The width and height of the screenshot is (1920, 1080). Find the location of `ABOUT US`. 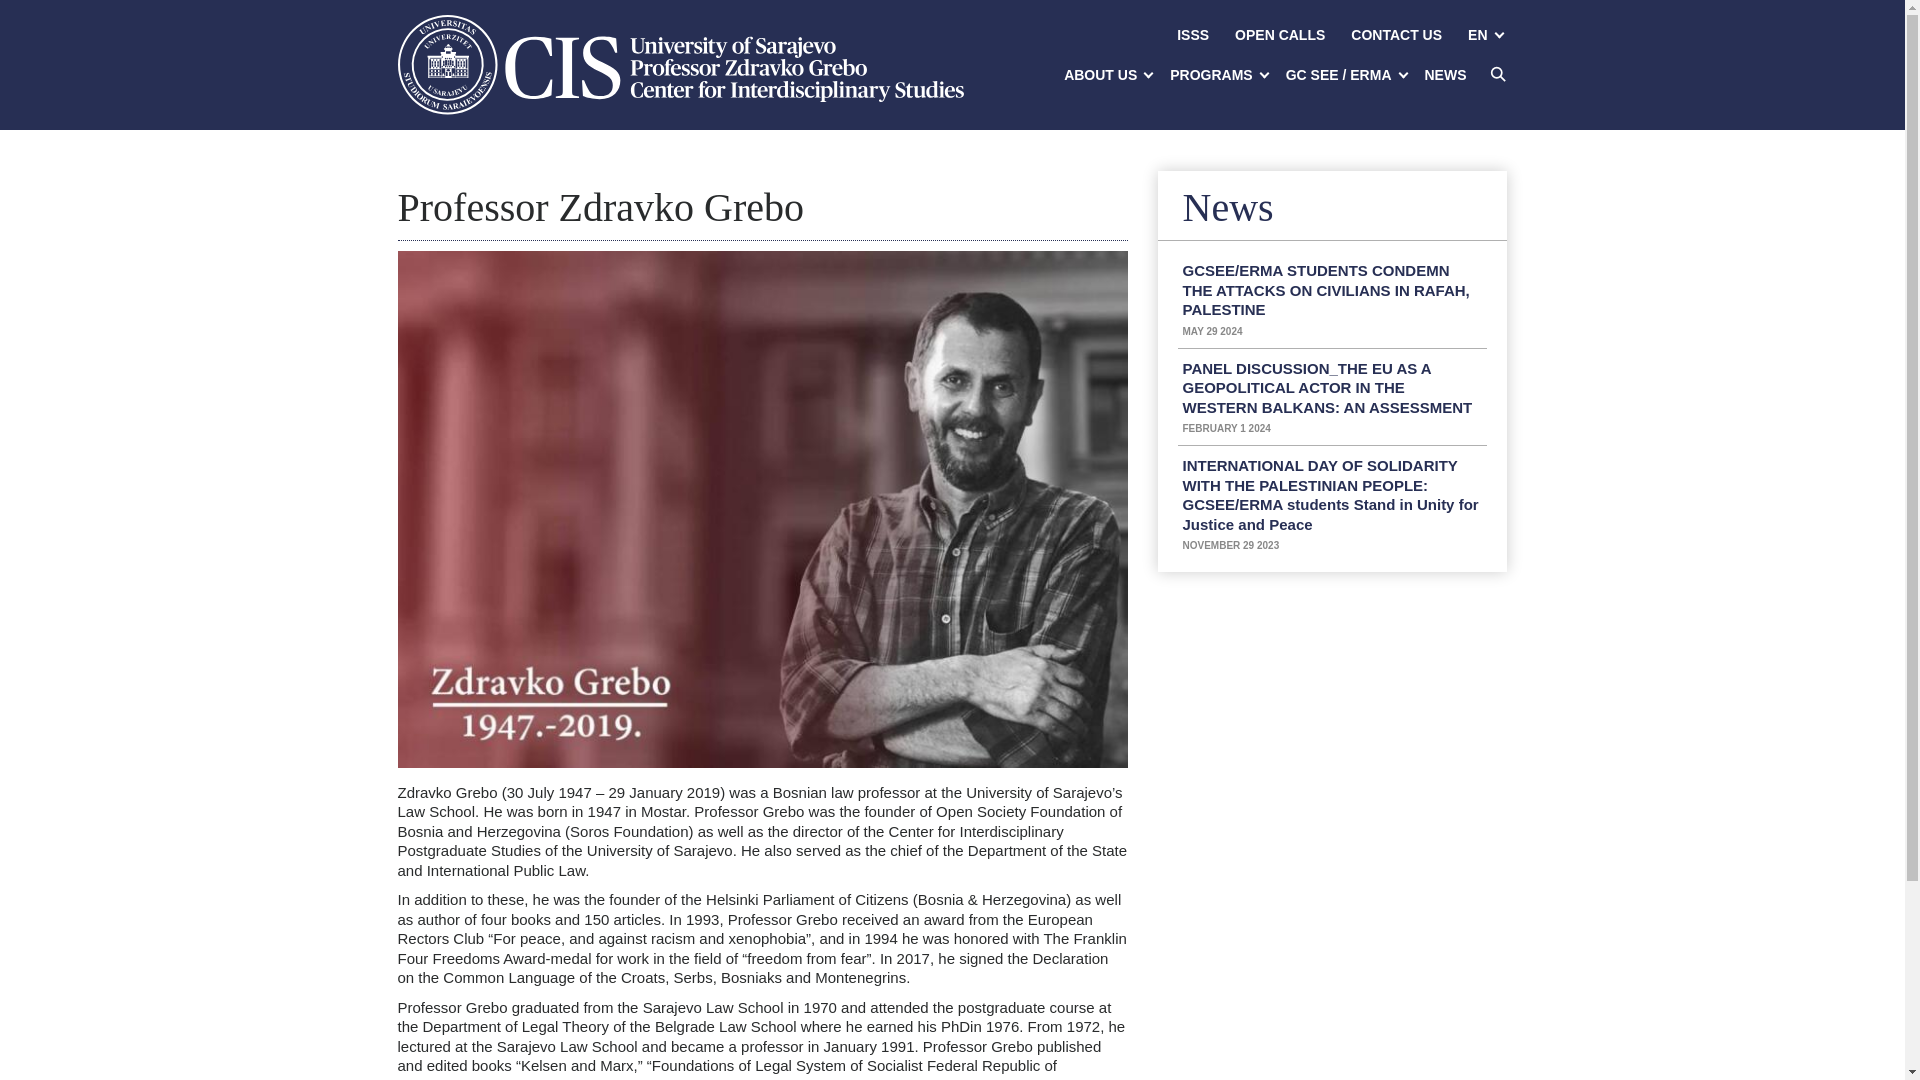

ABOUT US is located at coordinates (1104, 75).